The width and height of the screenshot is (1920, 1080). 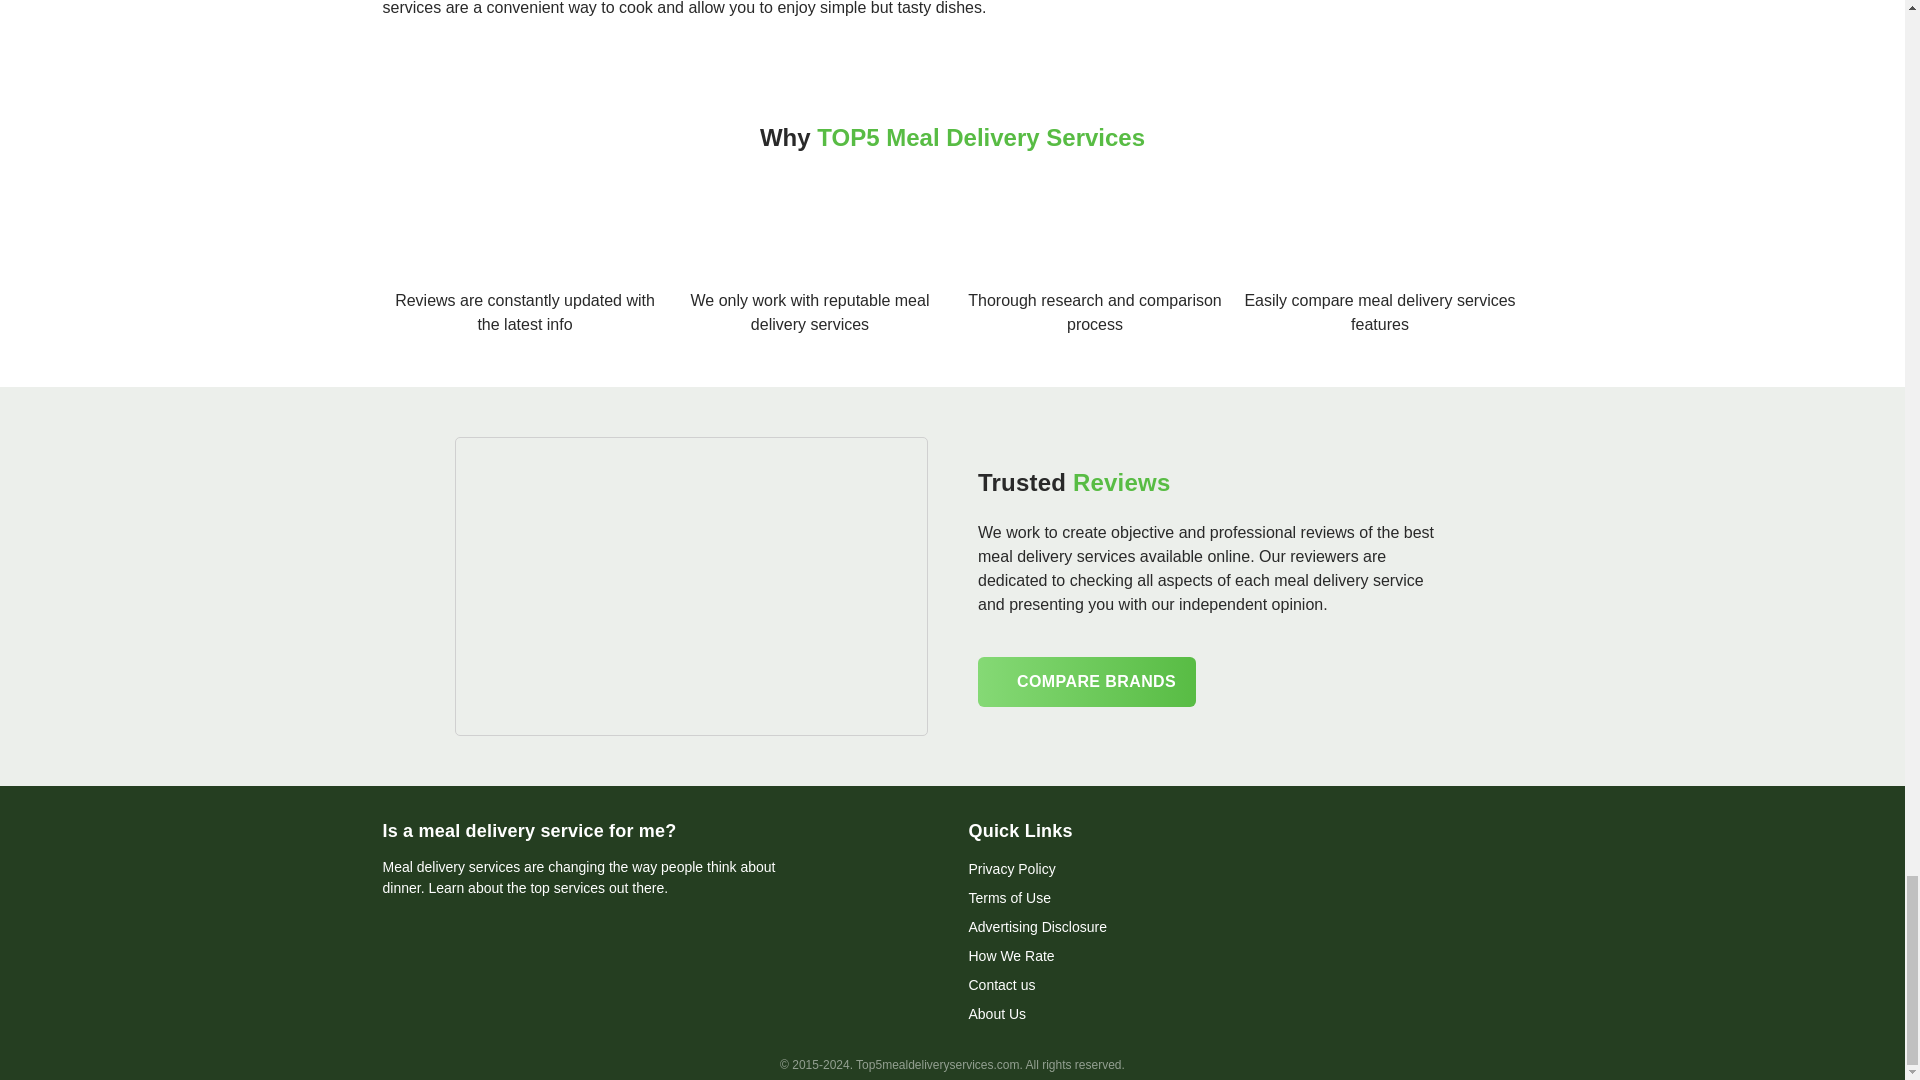 I want to click on How We Rate, so click(x=1010, y=956).